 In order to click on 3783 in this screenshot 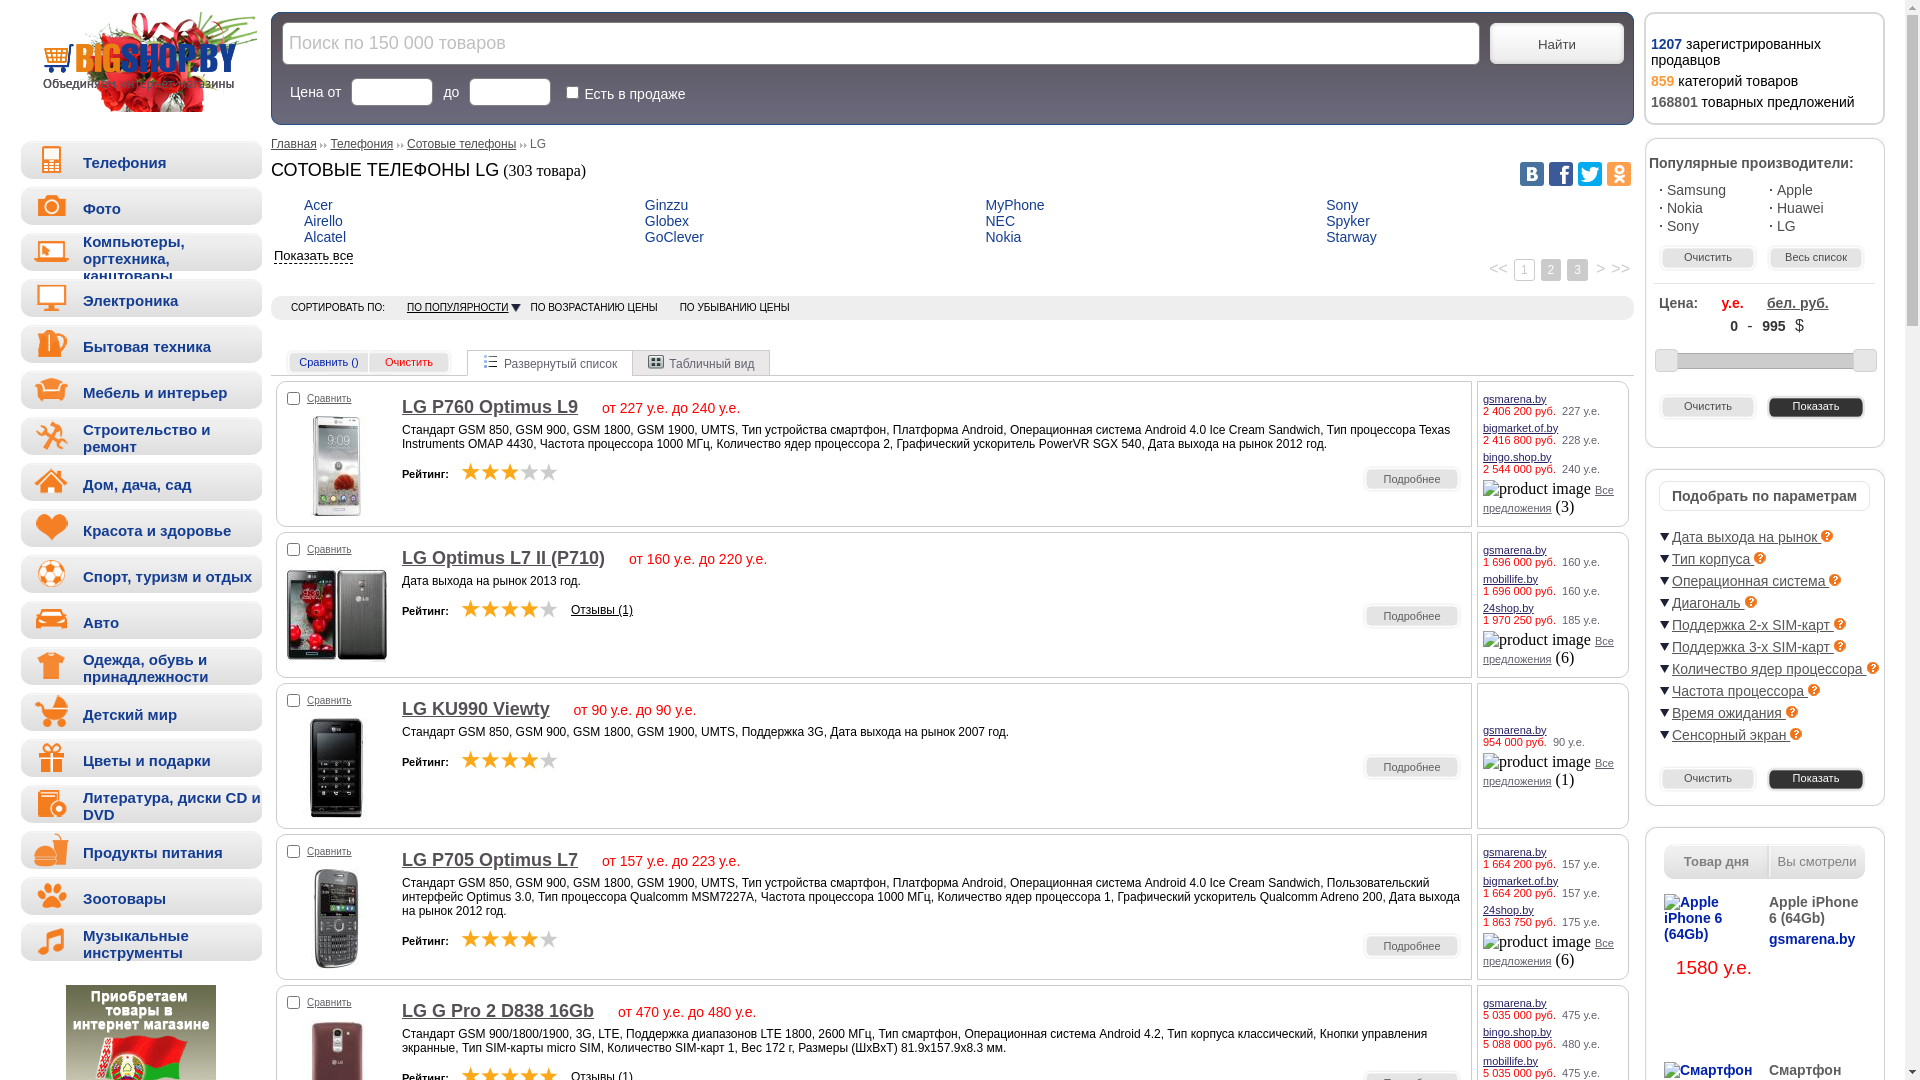, I will do `click(294, 700)`.